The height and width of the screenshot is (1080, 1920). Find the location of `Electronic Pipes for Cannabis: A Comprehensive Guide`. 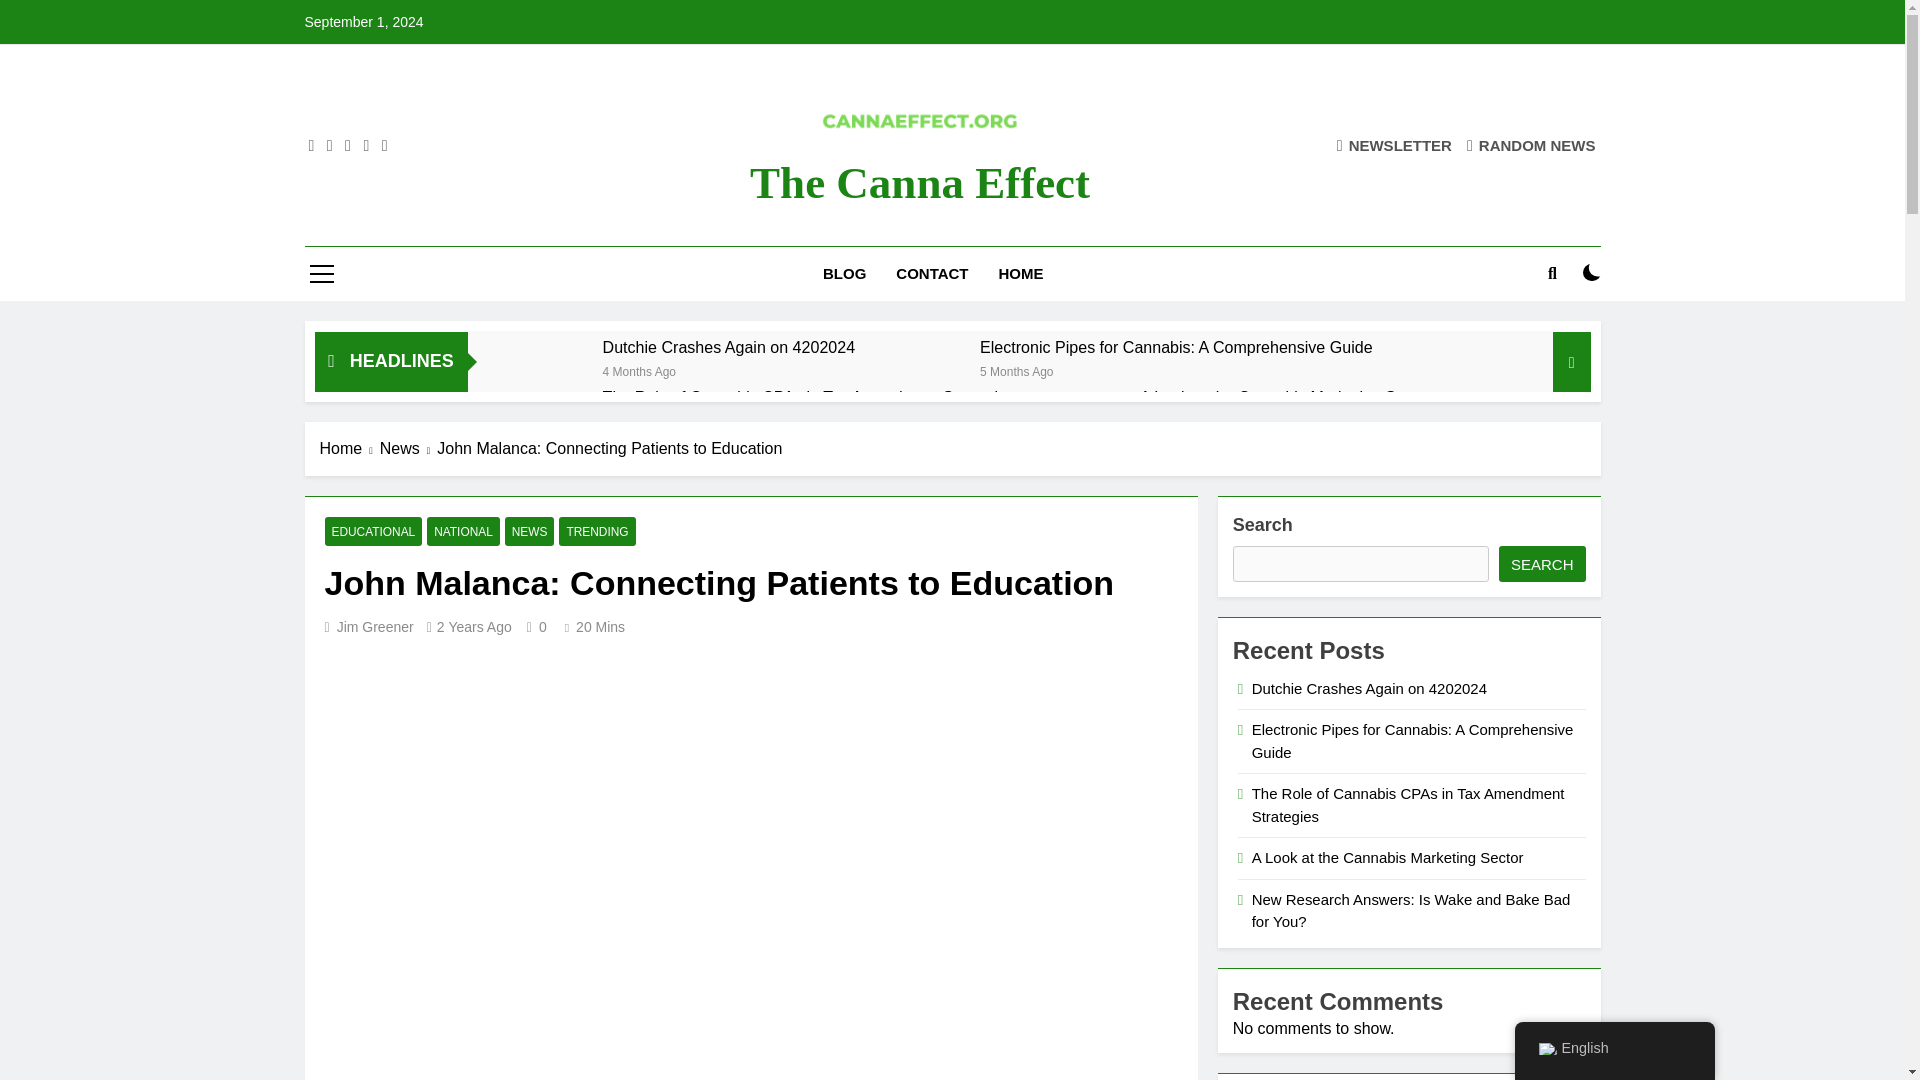

Electronic Pipes for Cannabis: A Comprehensive Guide is located at coordinates (1176, 348).